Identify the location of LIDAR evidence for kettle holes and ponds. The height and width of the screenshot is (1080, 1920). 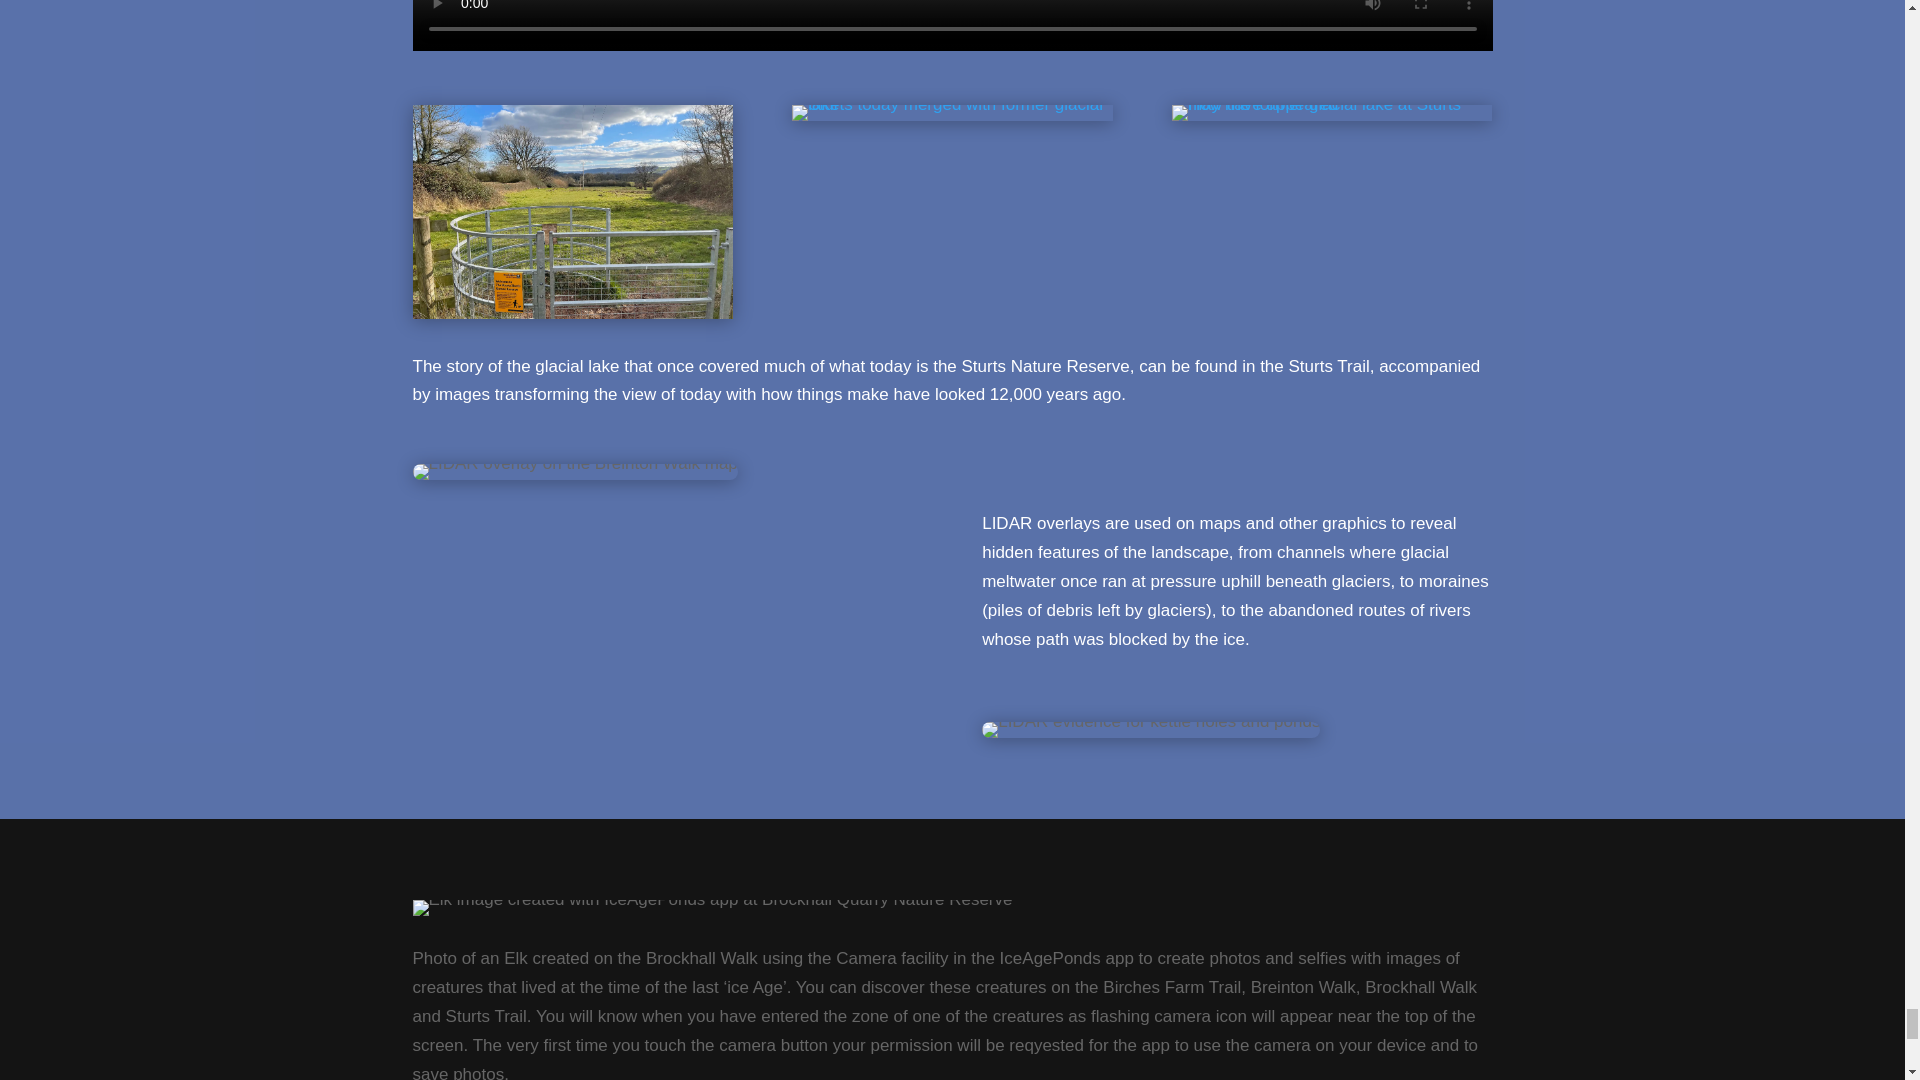
(1150, 730).